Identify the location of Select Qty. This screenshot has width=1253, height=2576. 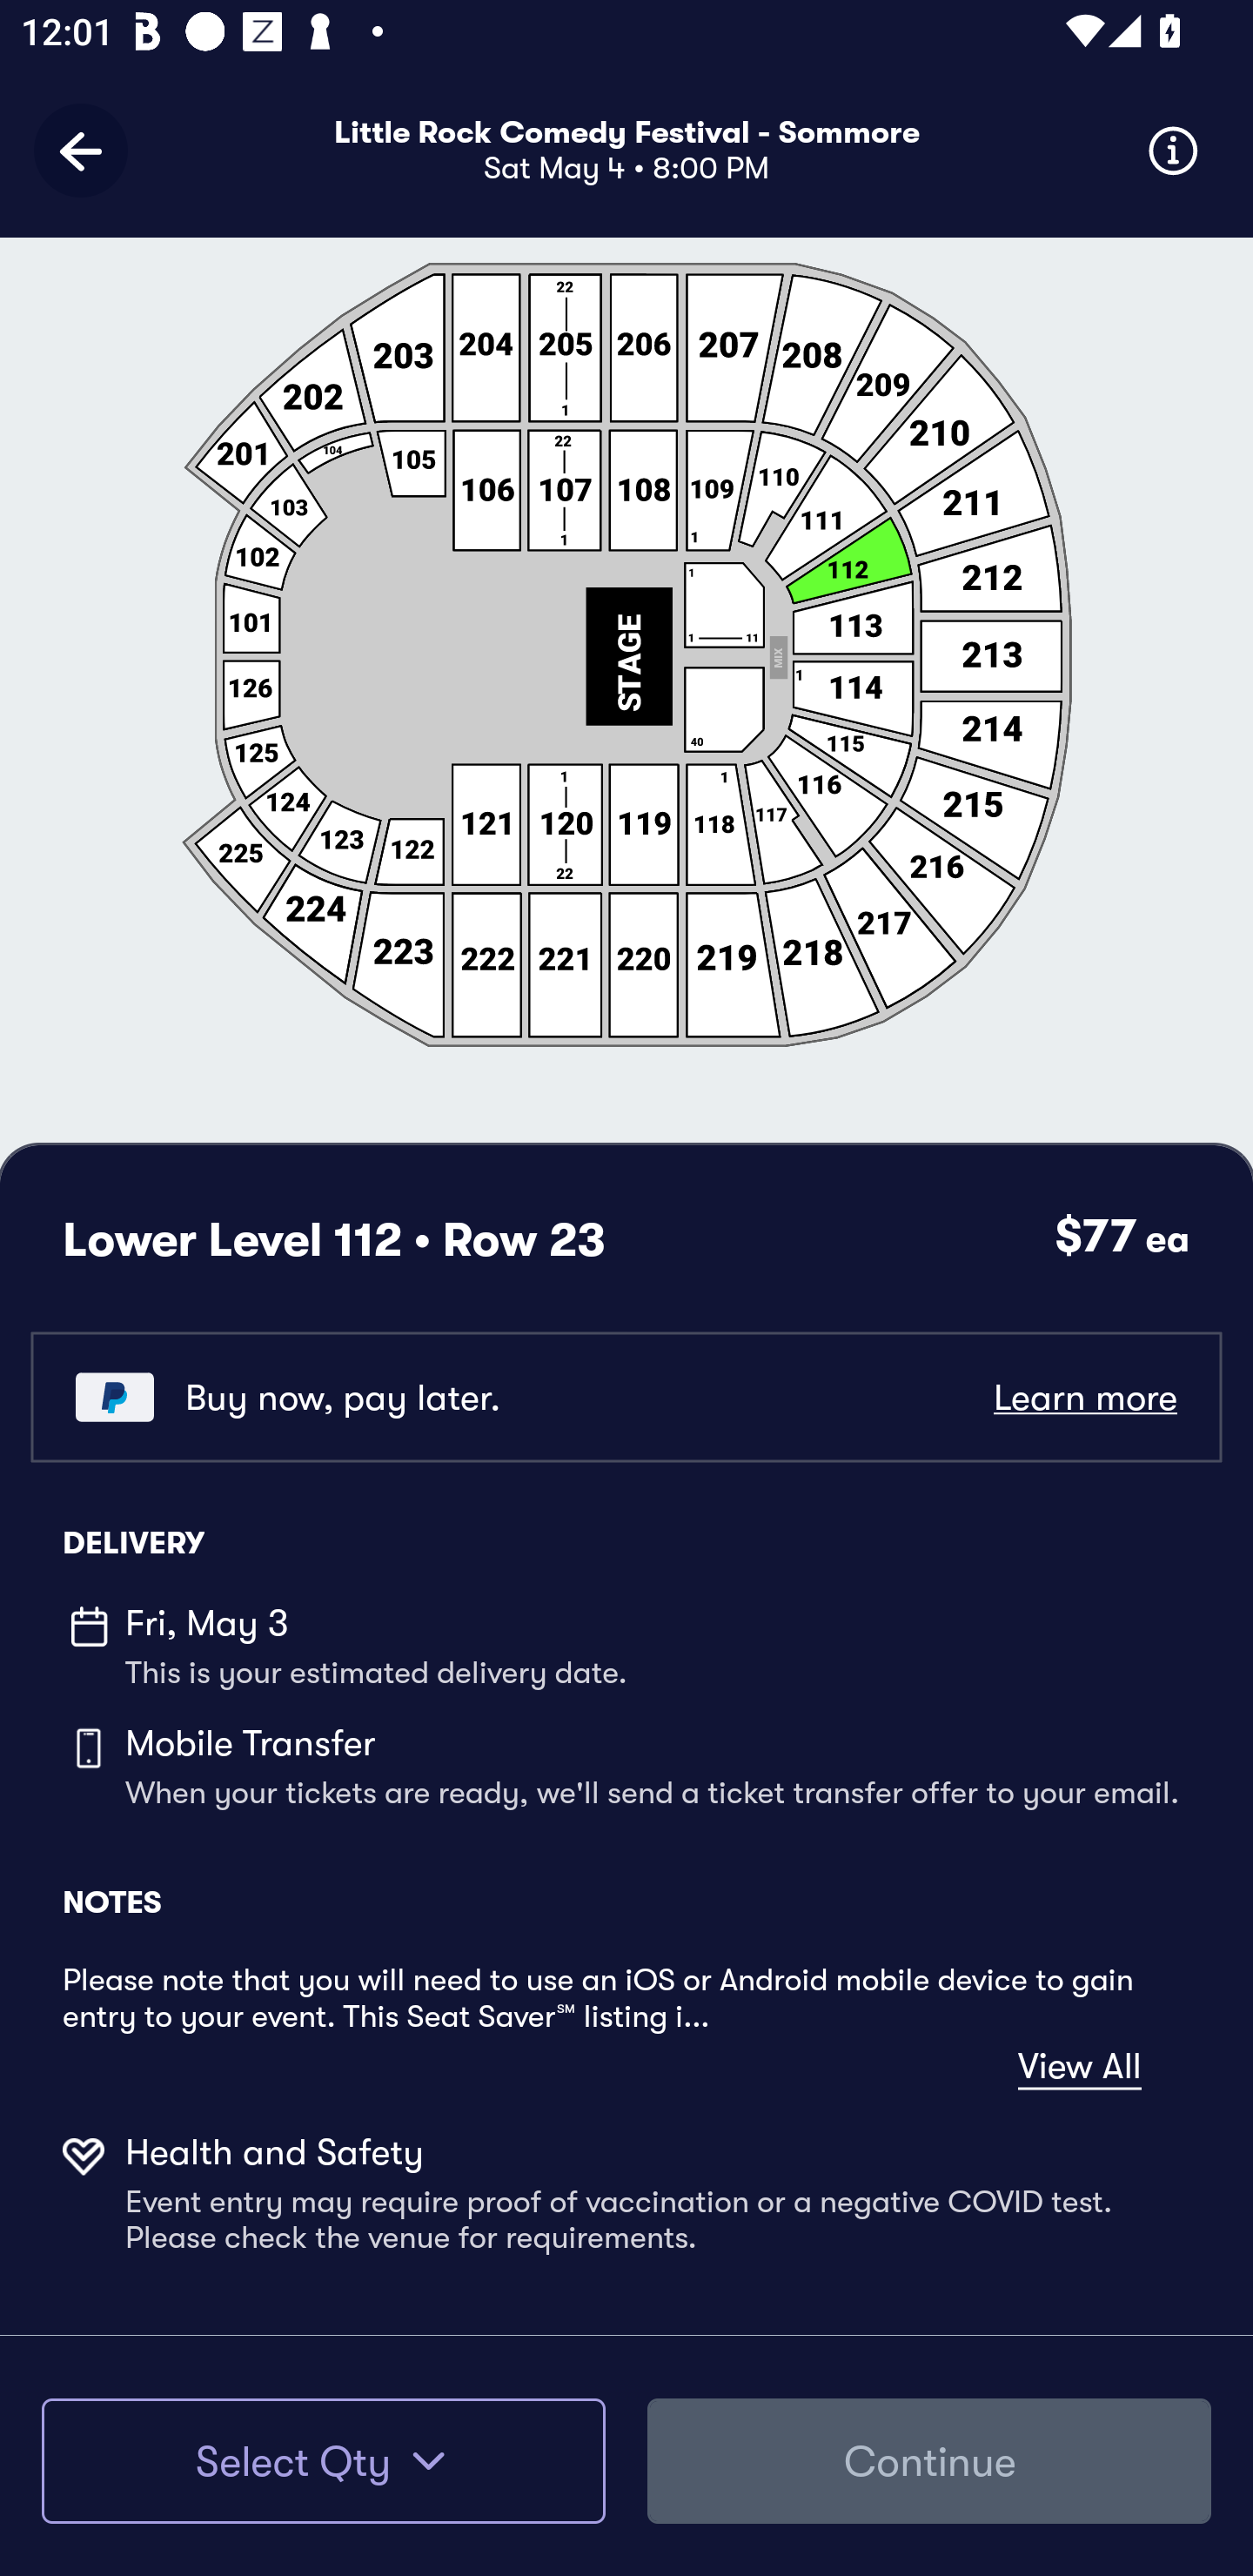
(323, 2461).